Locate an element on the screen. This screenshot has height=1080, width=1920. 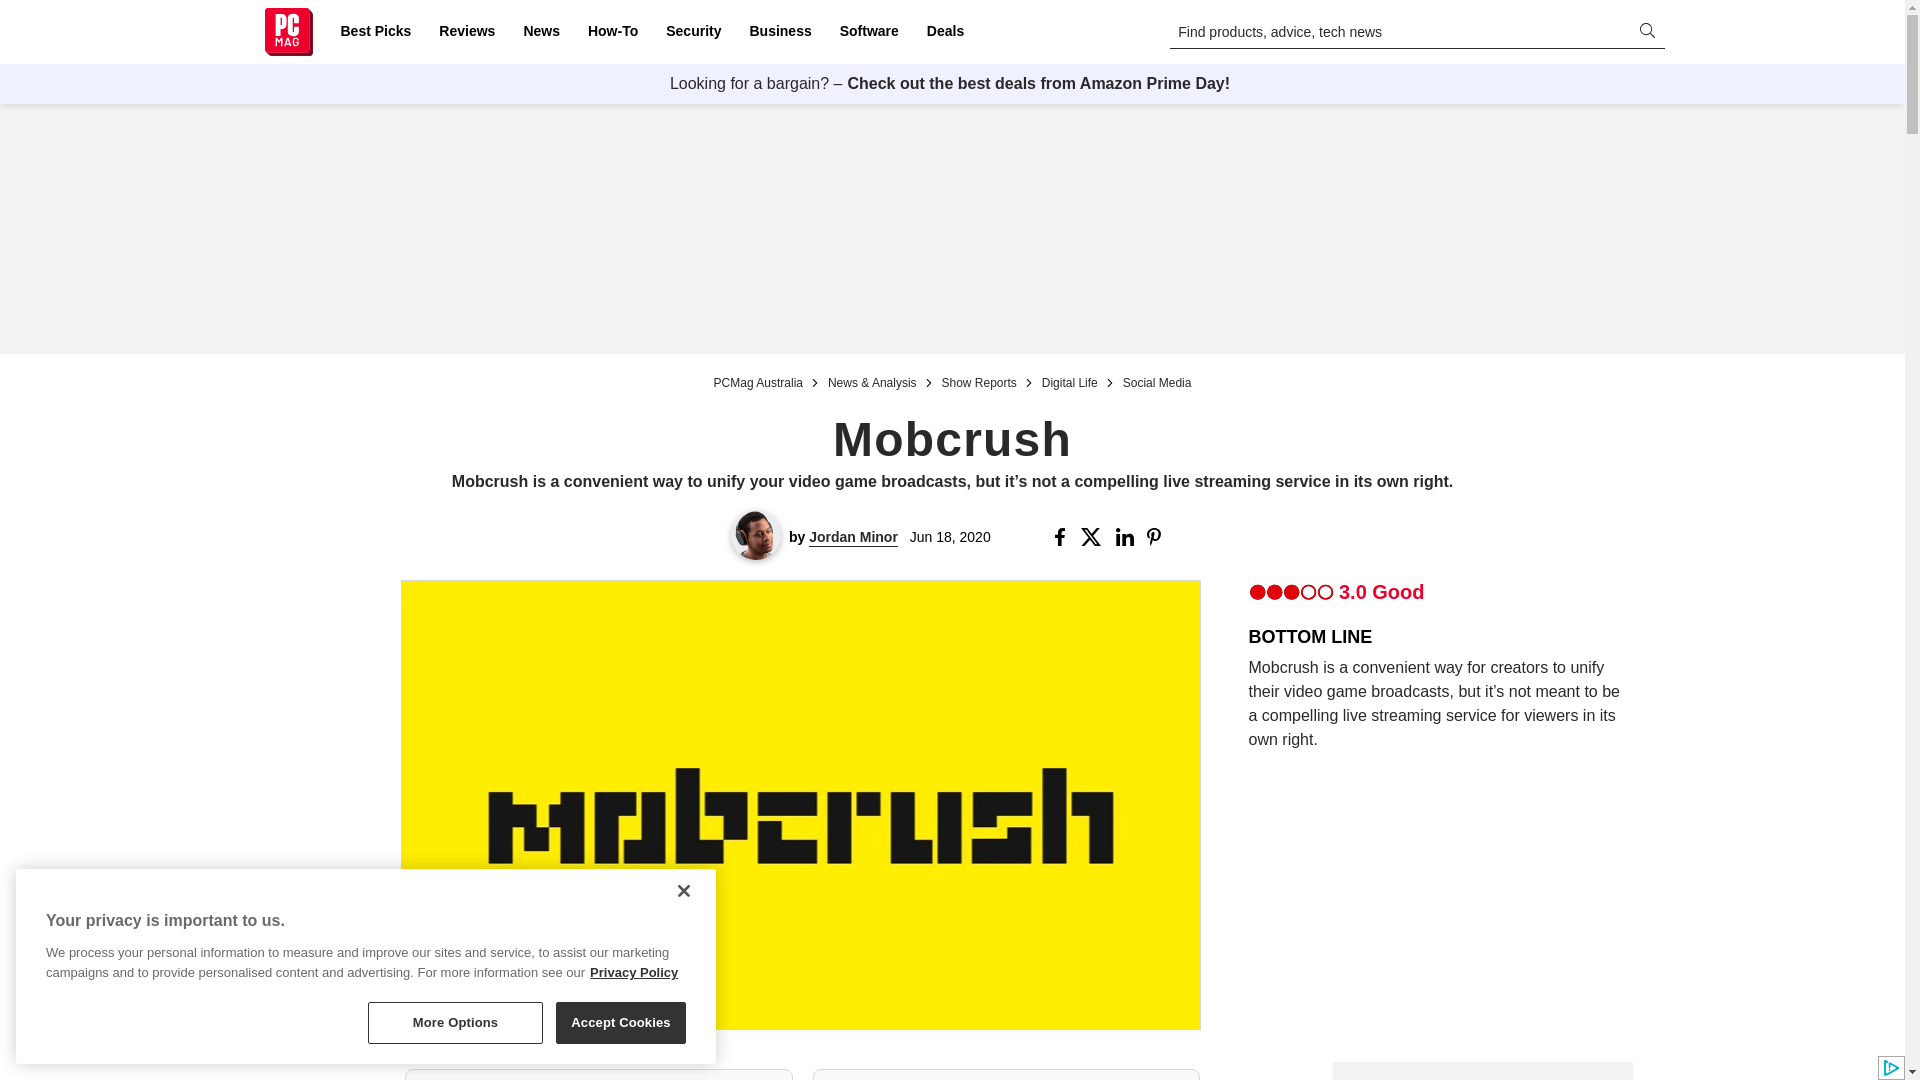
Share this Story on Facebook is located at coordinates (1064, 537).